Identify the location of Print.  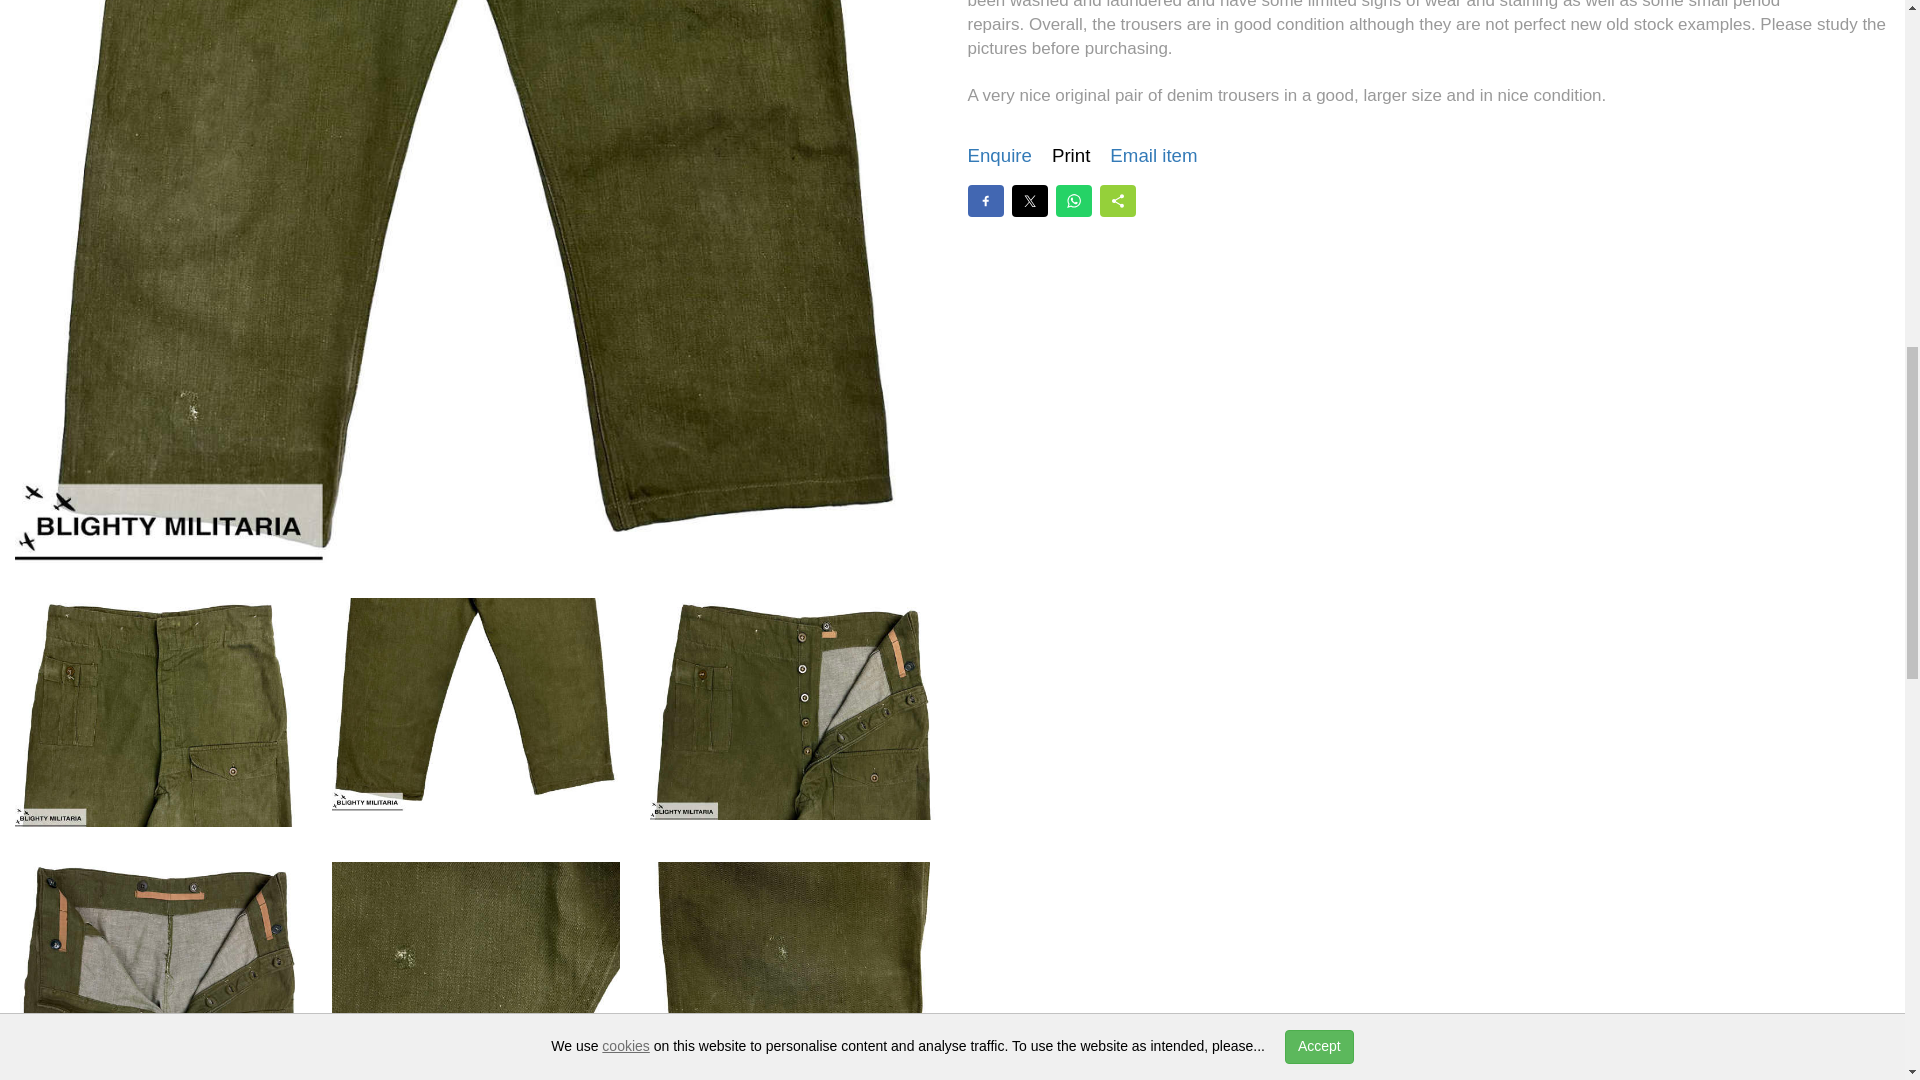
(1071, 156).